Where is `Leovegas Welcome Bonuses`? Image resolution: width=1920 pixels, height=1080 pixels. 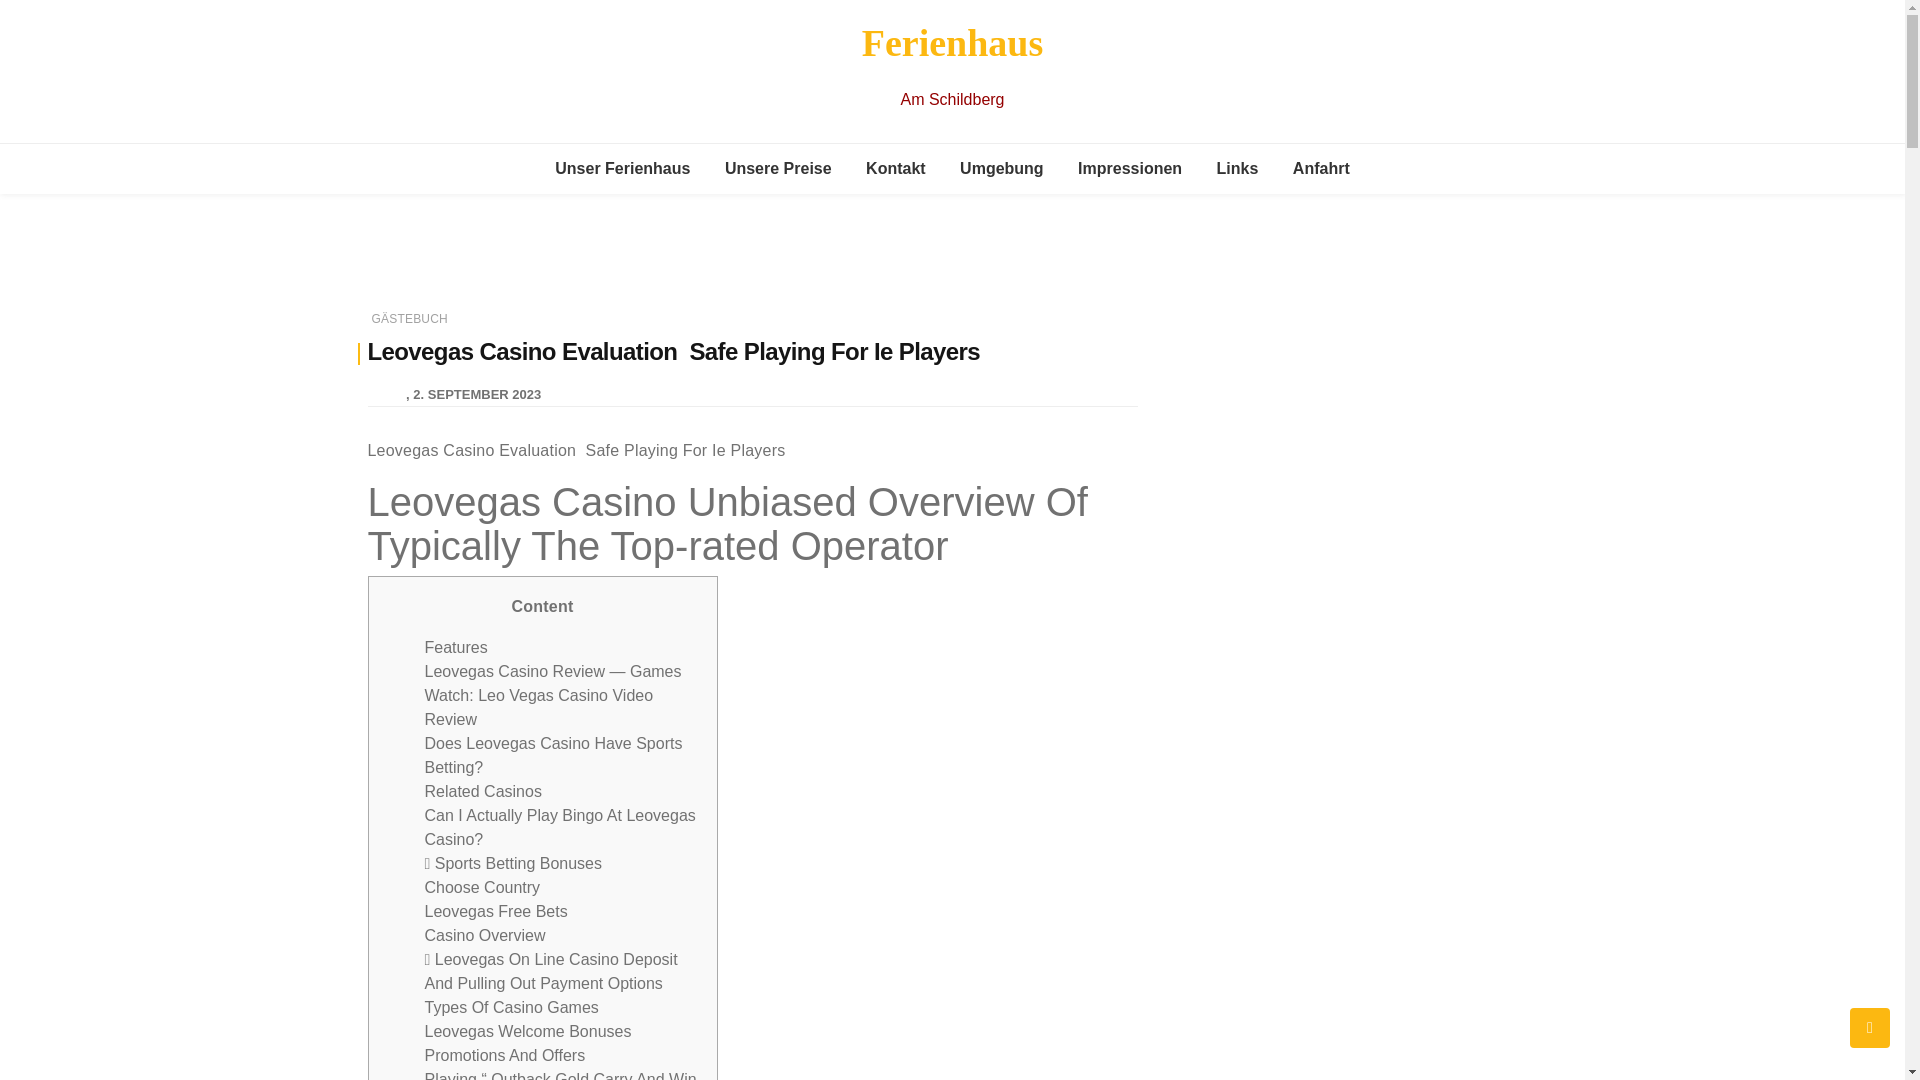 Leovegas Welcome Bonuses is located at coordinates (528, 1031).